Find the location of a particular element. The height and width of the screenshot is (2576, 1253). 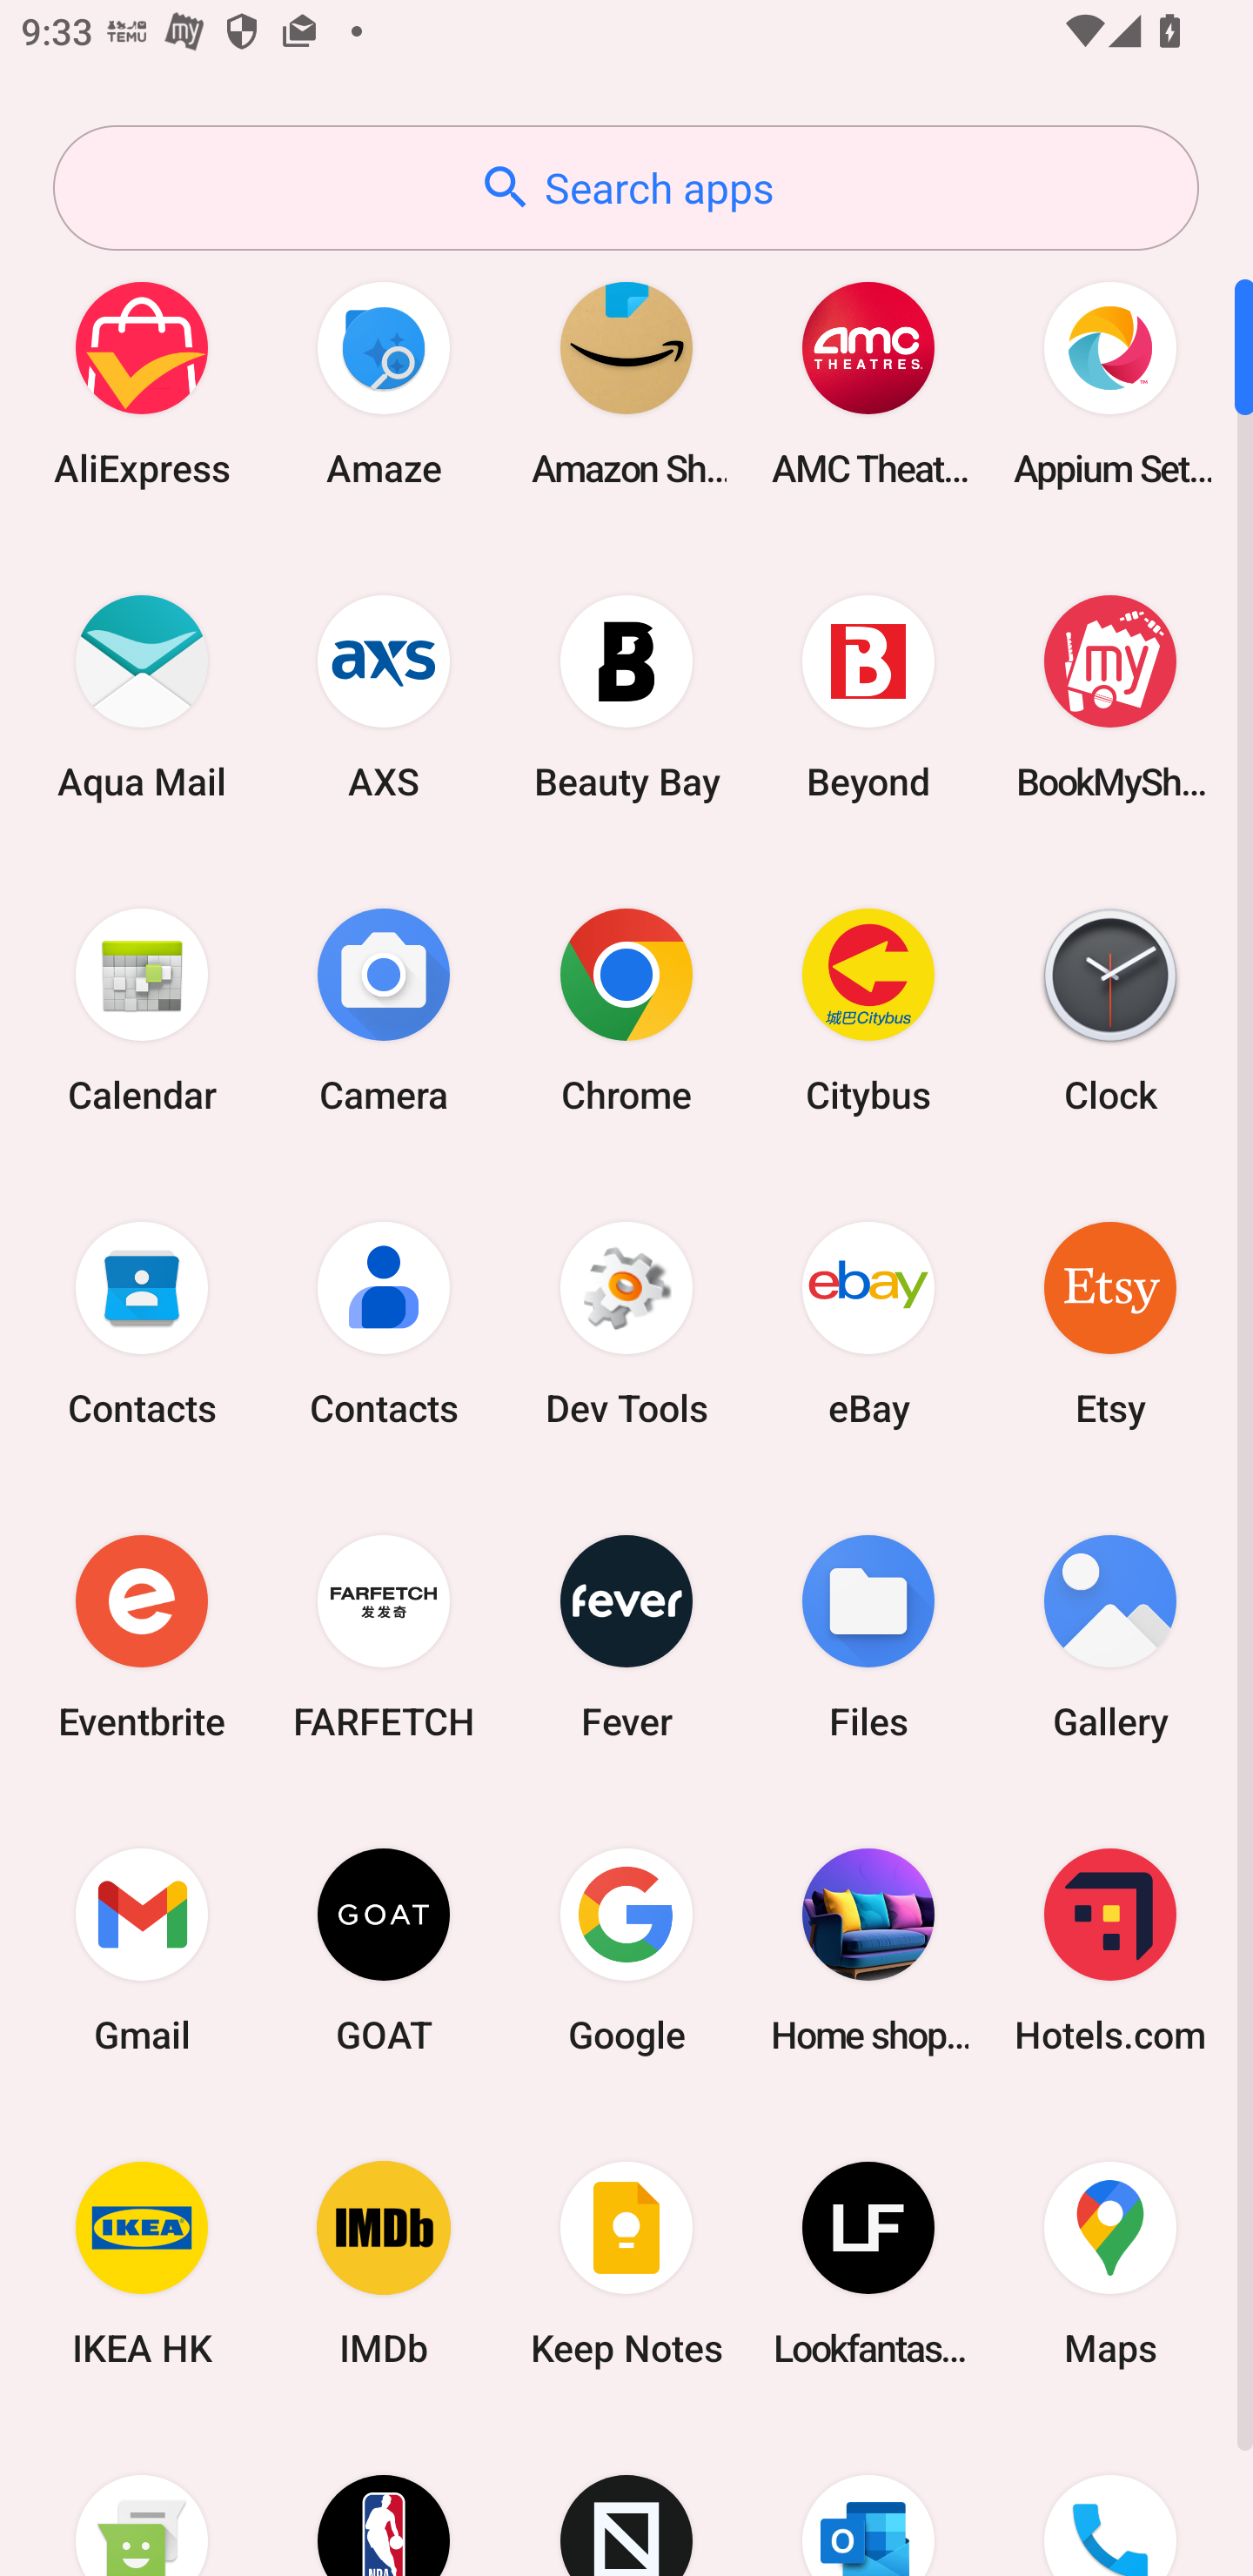

Citybus is located at coordinates (868, 1010).